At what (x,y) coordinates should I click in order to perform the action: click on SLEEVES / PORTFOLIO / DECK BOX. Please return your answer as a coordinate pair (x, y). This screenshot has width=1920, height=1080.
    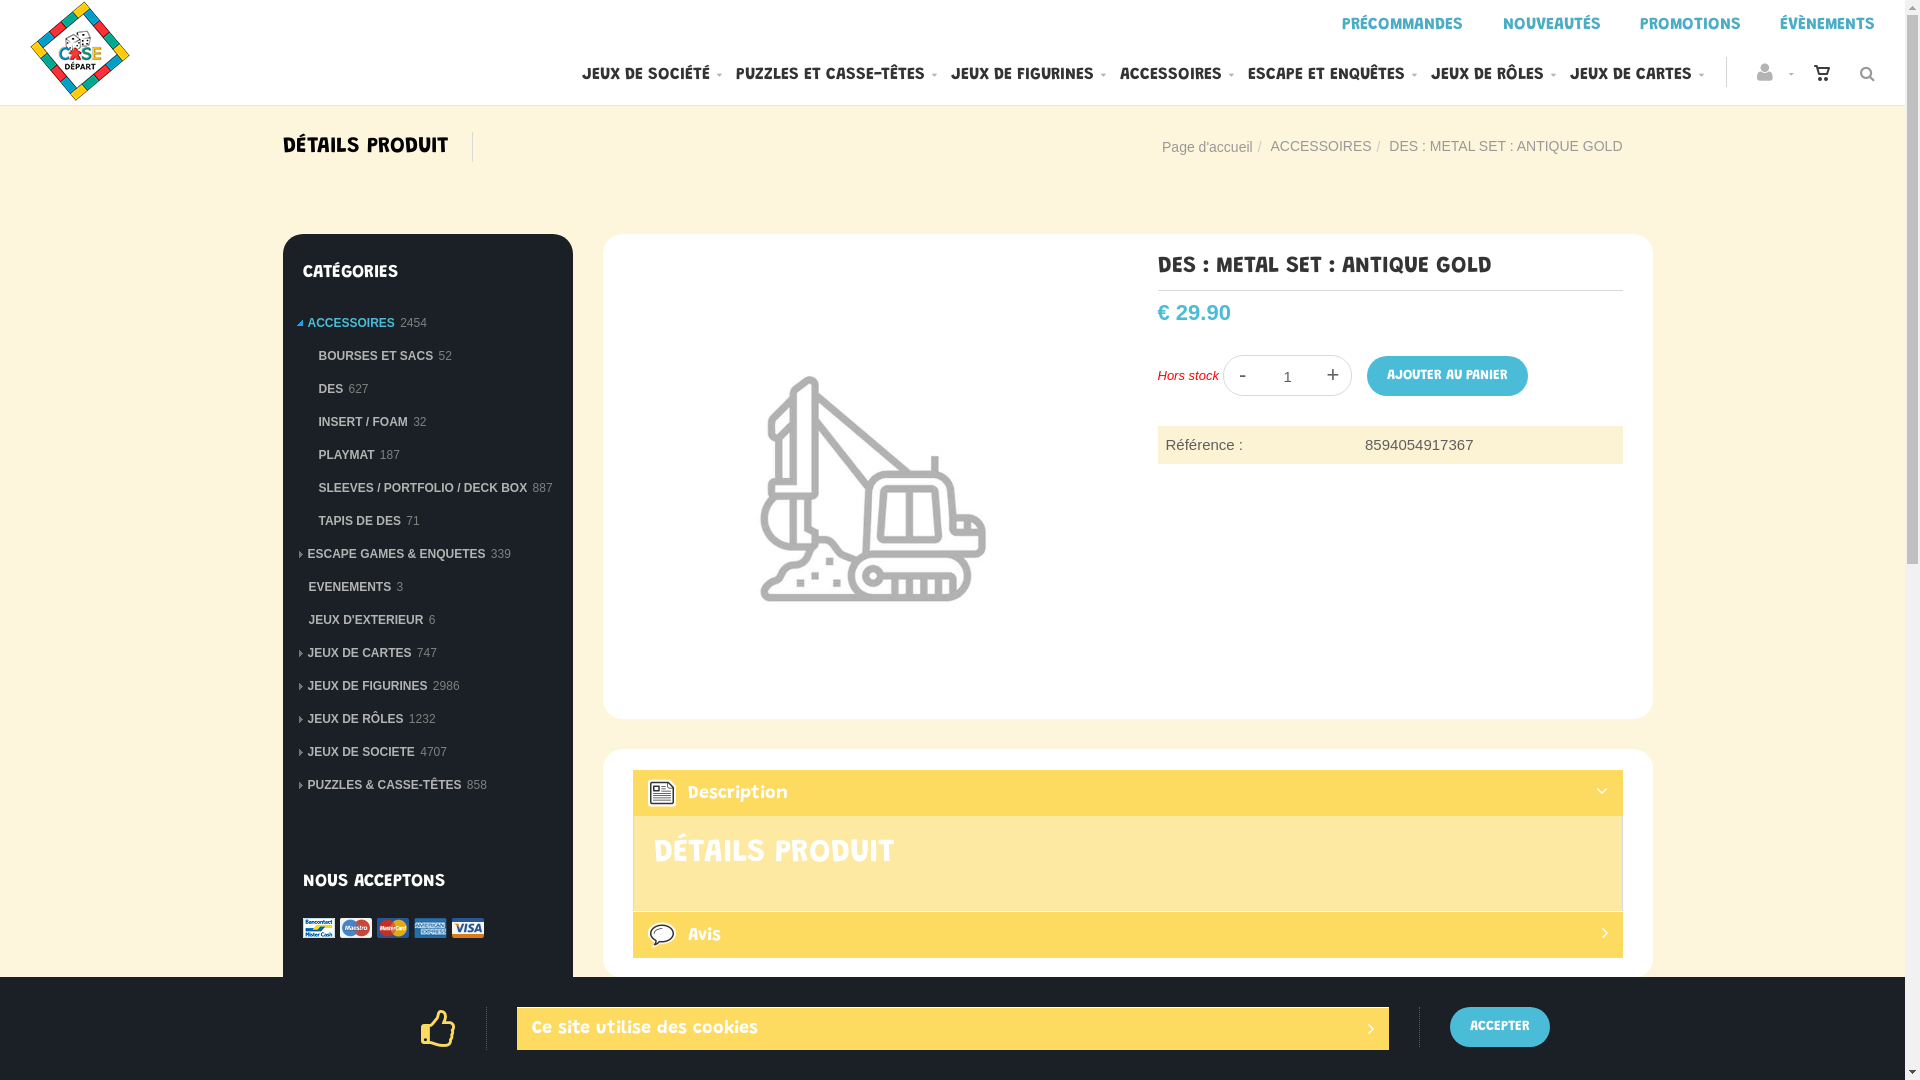
    Looking at the image, I should click on (422, 488).